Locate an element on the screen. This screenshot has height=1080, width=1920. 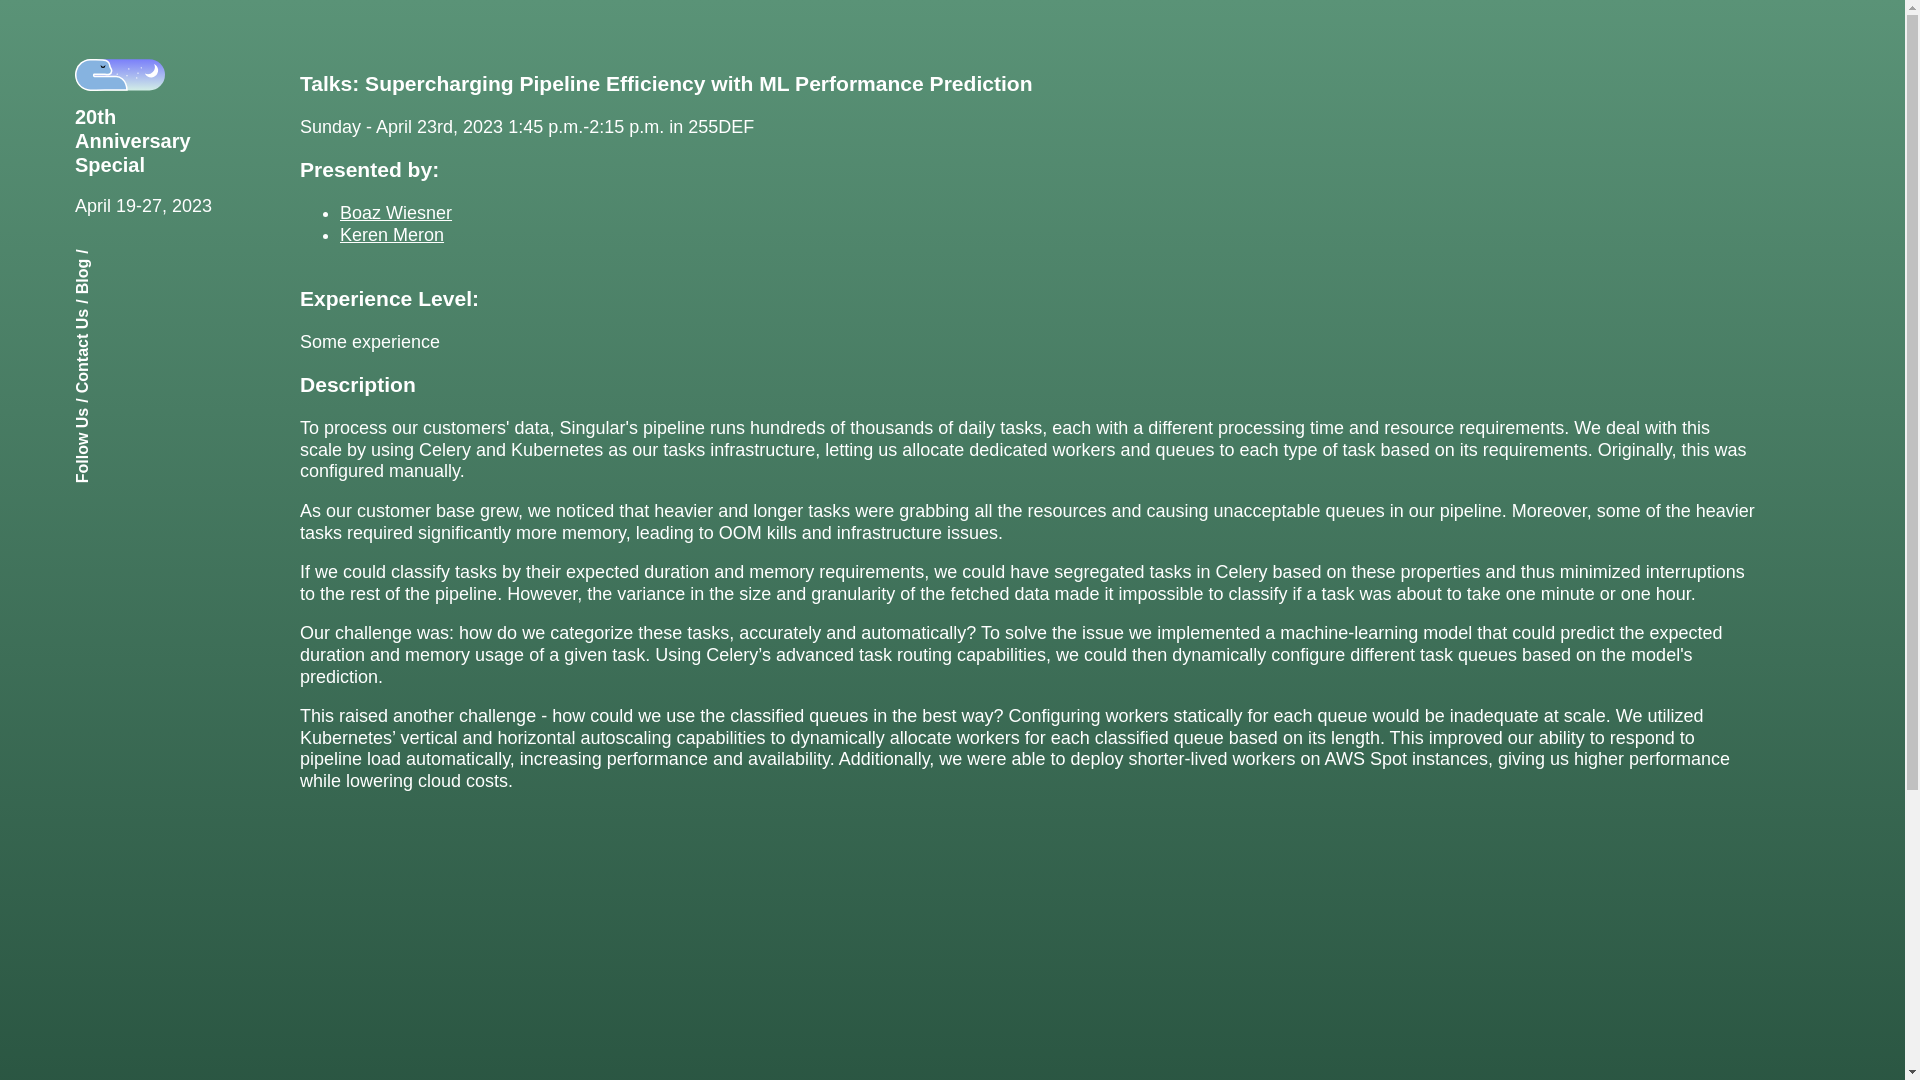
Boaz Wiesner is located at coordinates (395, 212).